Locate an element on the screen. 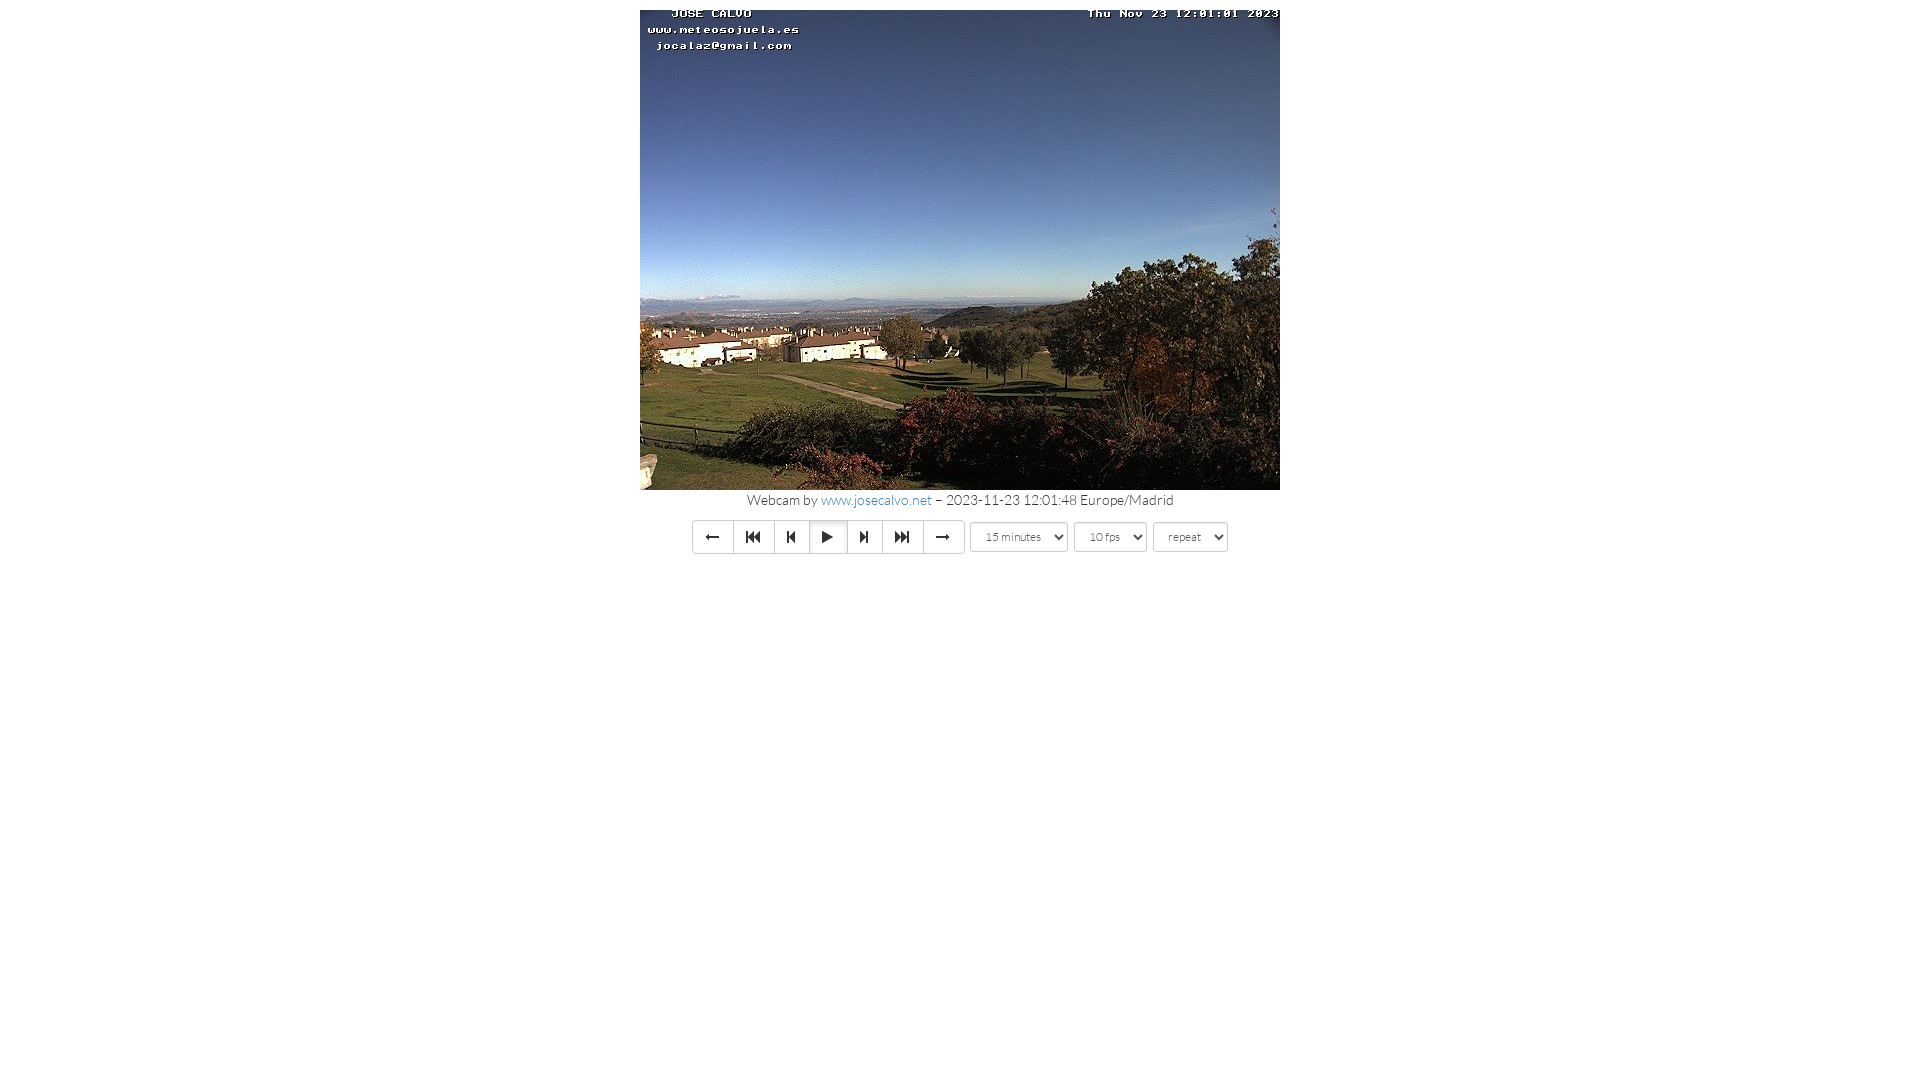 Image resolution: width=1920 pixels, height=1080 pixels. next day is located at coordinates (944, 537).